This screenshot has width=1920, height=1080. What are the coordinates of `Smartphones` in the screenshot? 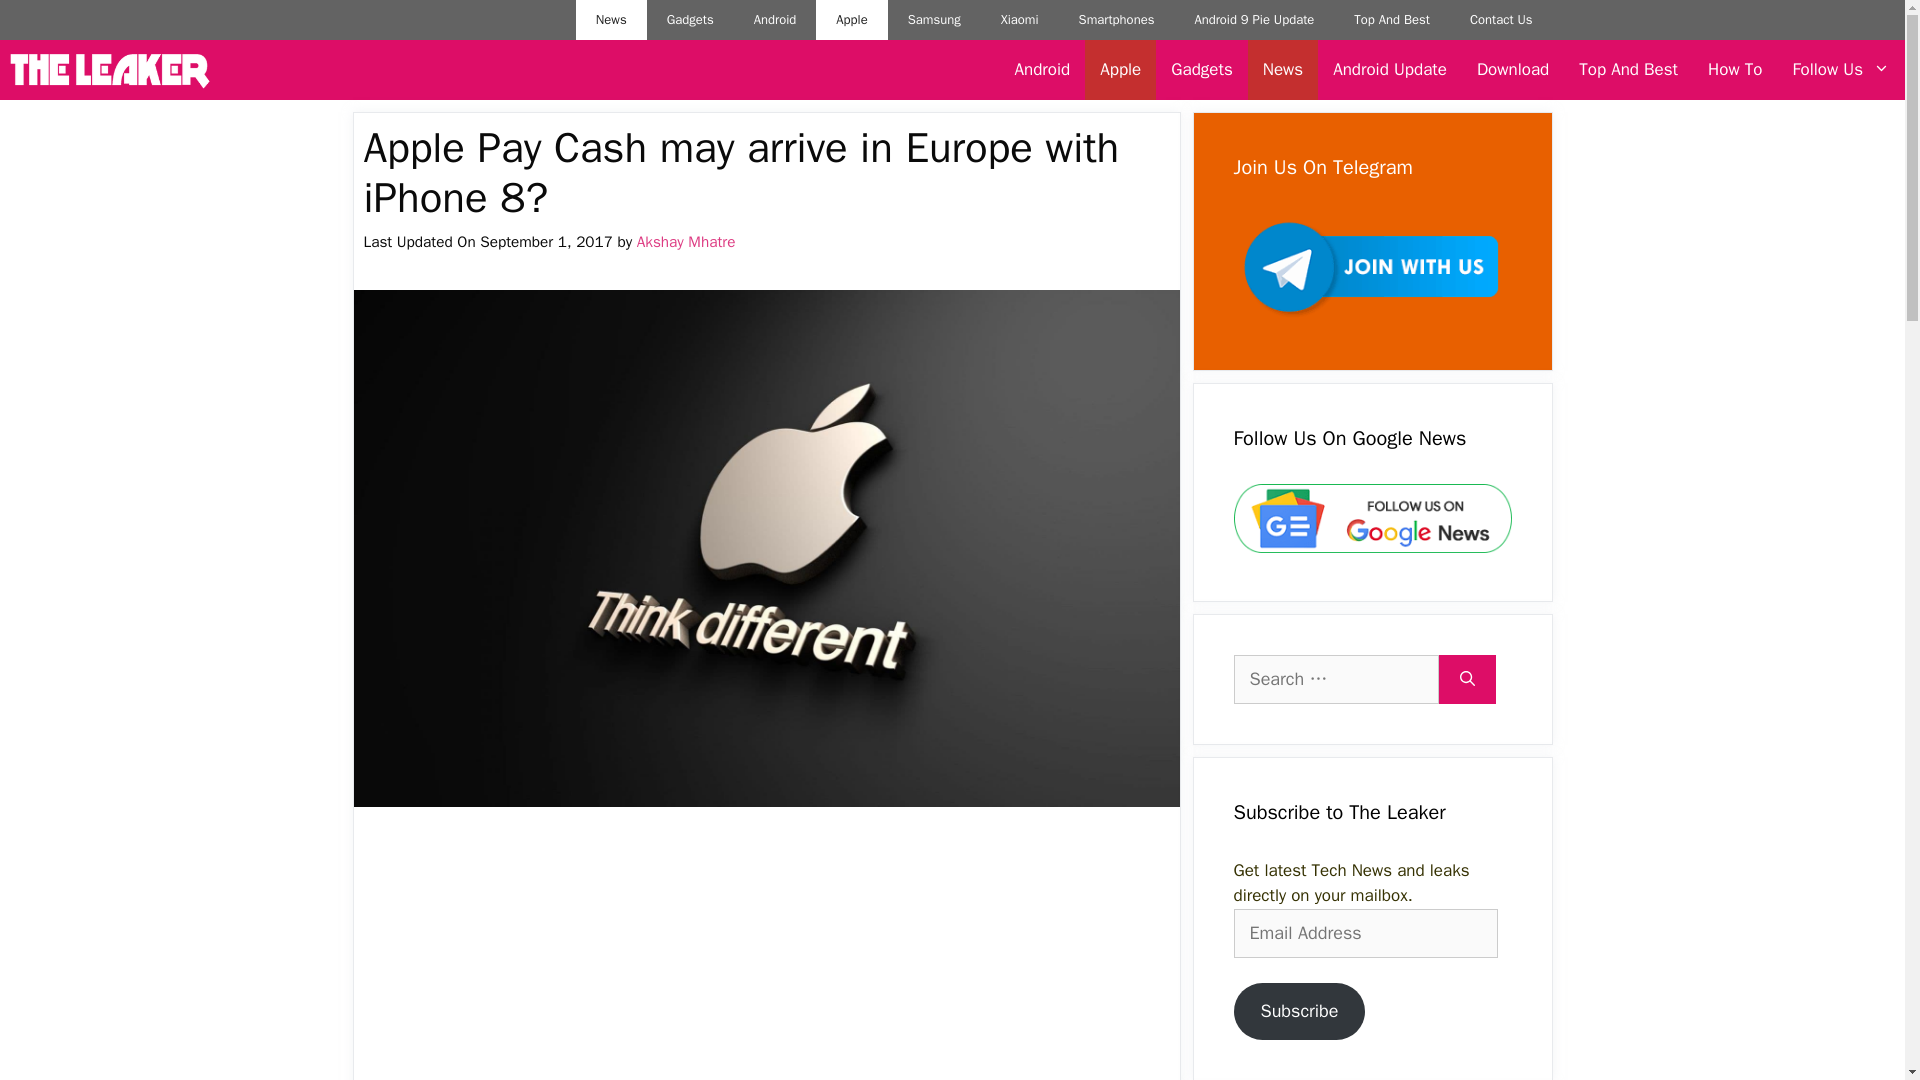 It's located at (1117, 20).